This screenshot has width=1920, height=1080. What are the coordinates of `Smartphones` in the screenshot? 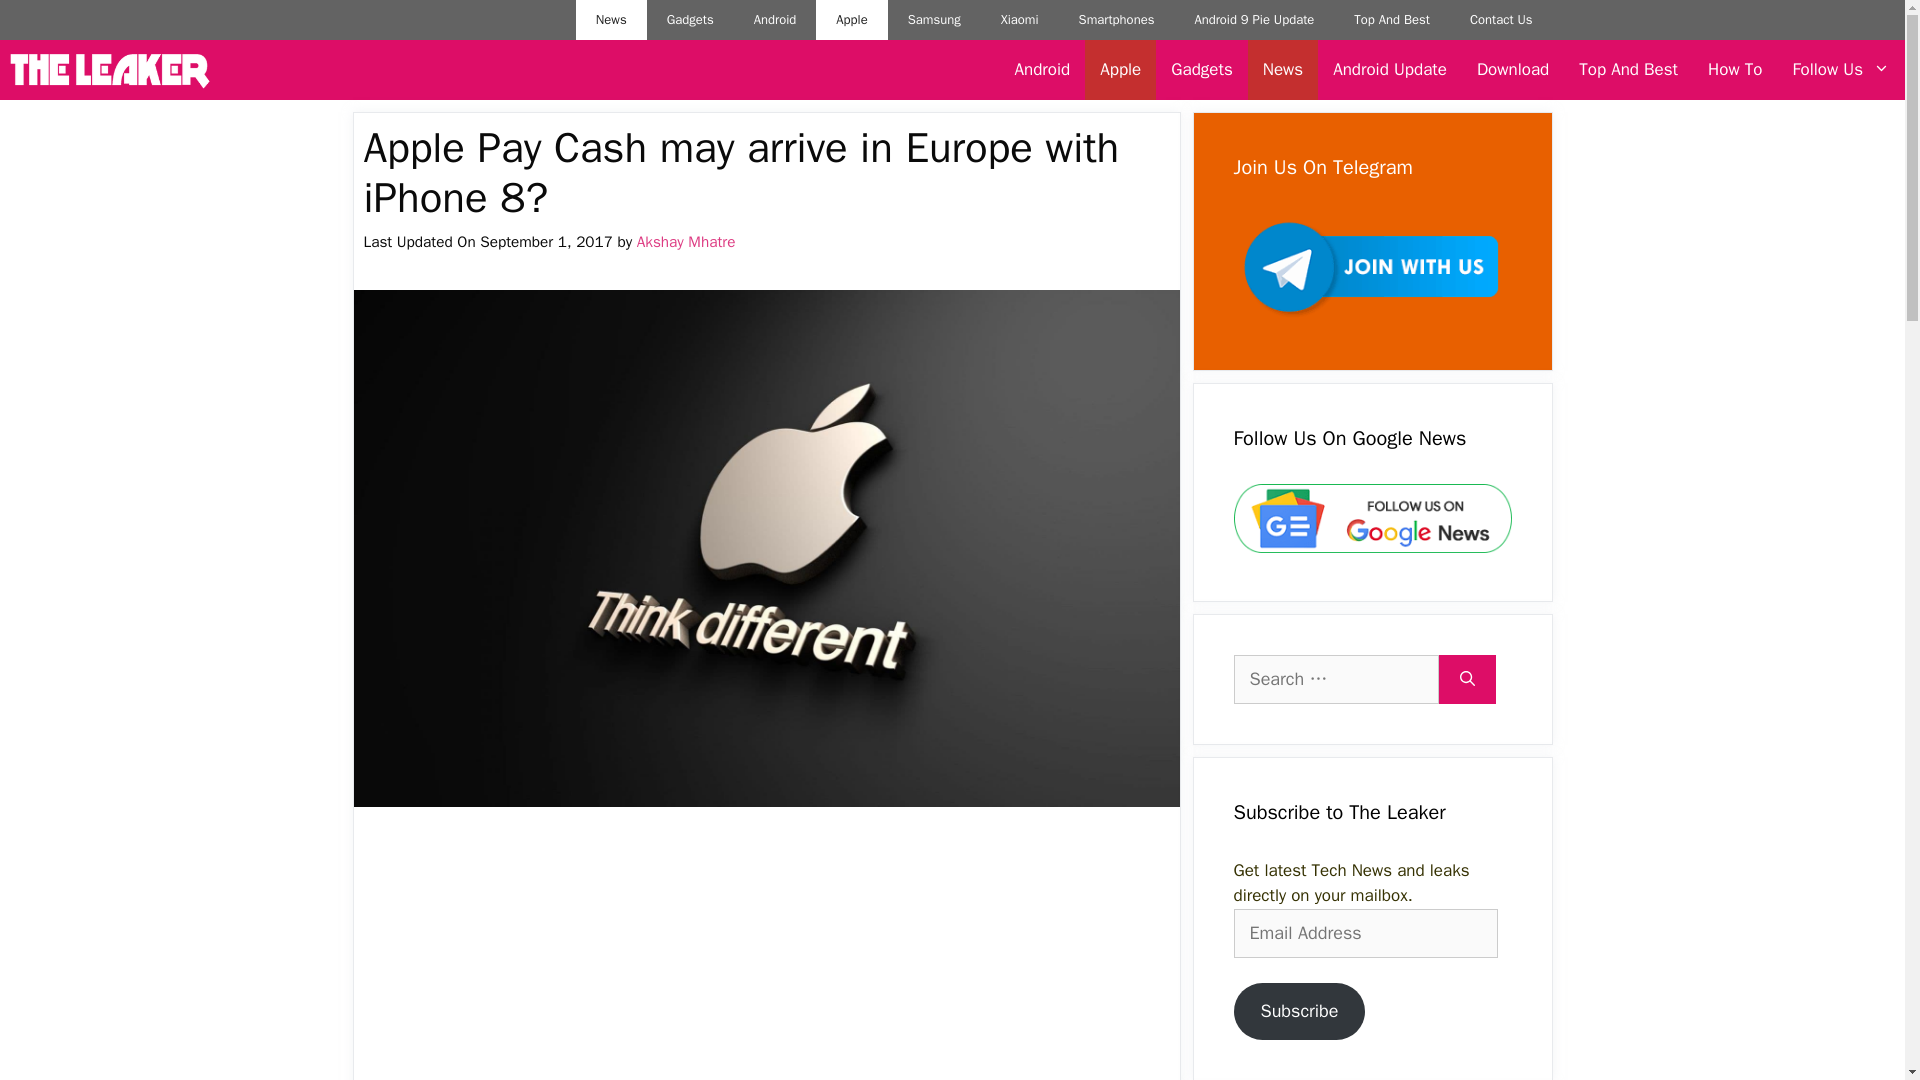 It's located at (1117, 20).